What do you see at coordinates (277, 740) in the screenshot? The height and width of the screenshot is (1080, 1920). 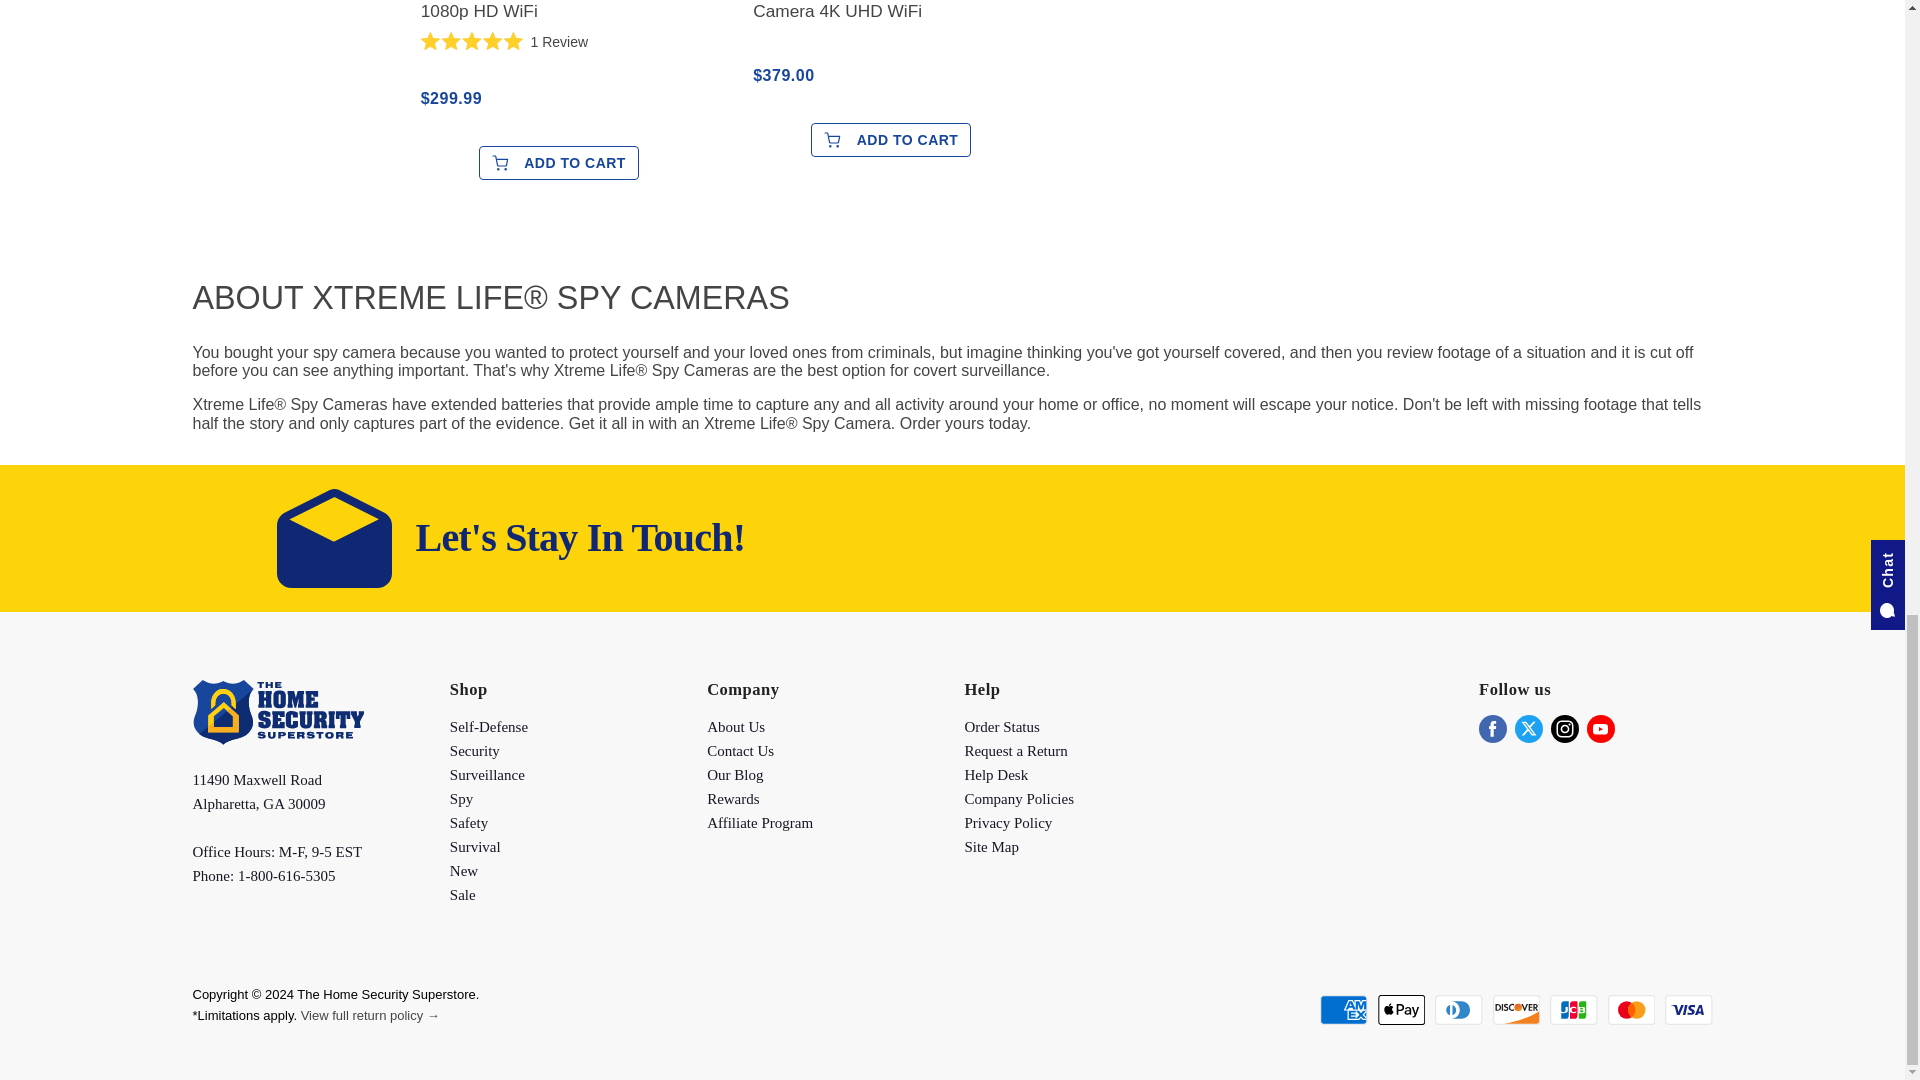 I see `The Home Security Superstore` at bounding box center [277, 740].